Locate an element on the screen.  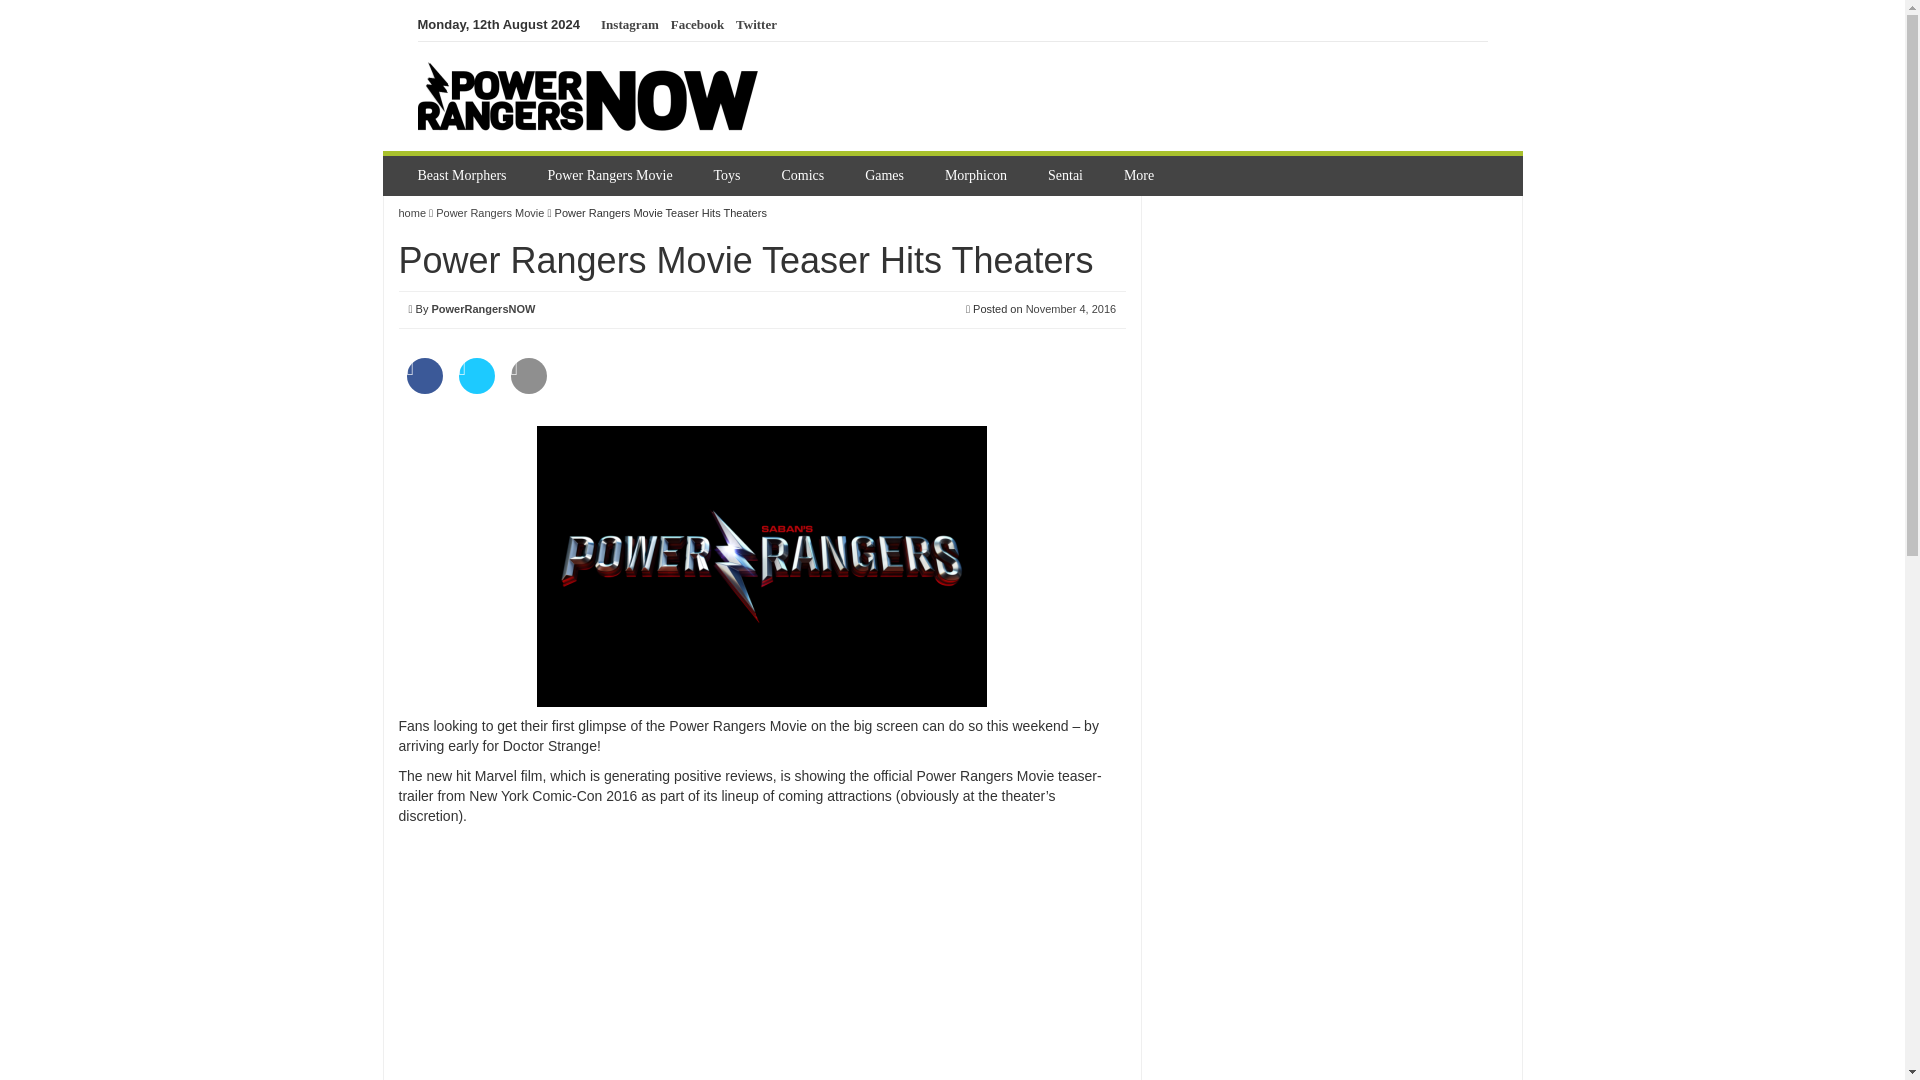
Sentai is located at coordinates (1068, 175).